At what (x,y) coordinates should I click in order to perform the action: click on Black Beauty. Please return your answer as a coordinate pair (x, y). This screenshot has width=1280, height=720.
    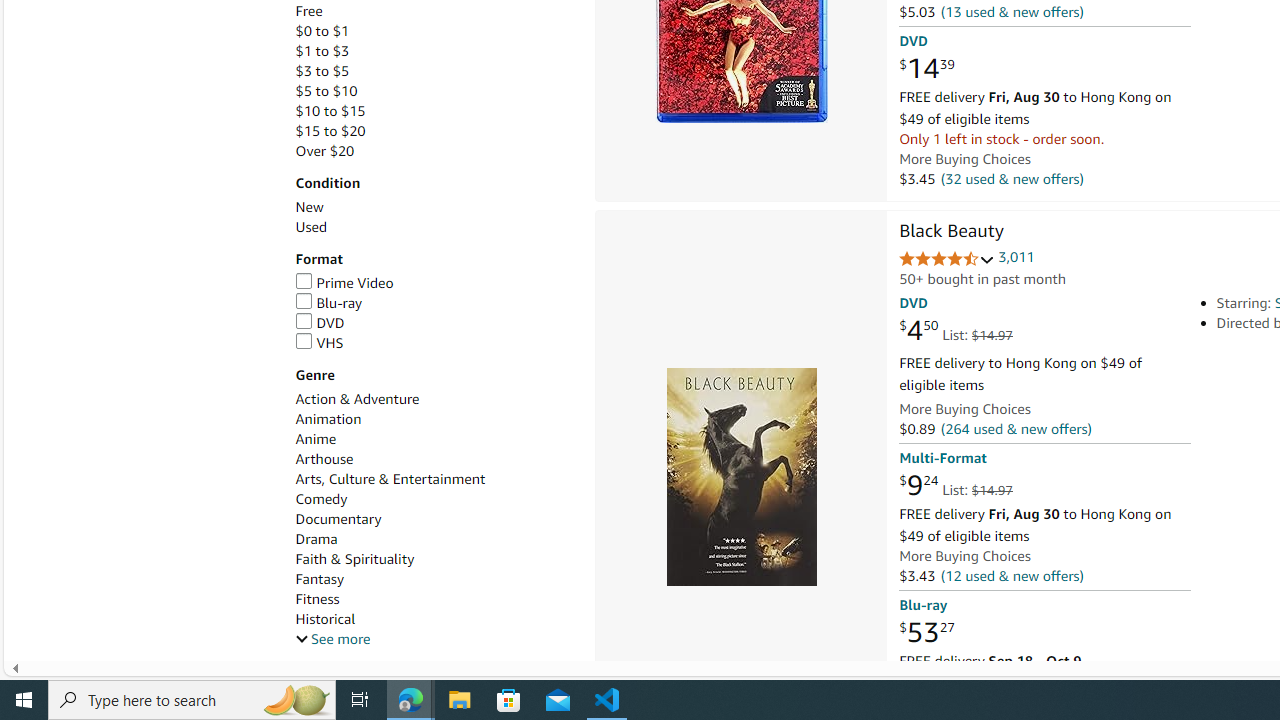
    Looking at the image, I should click on (740, 476).